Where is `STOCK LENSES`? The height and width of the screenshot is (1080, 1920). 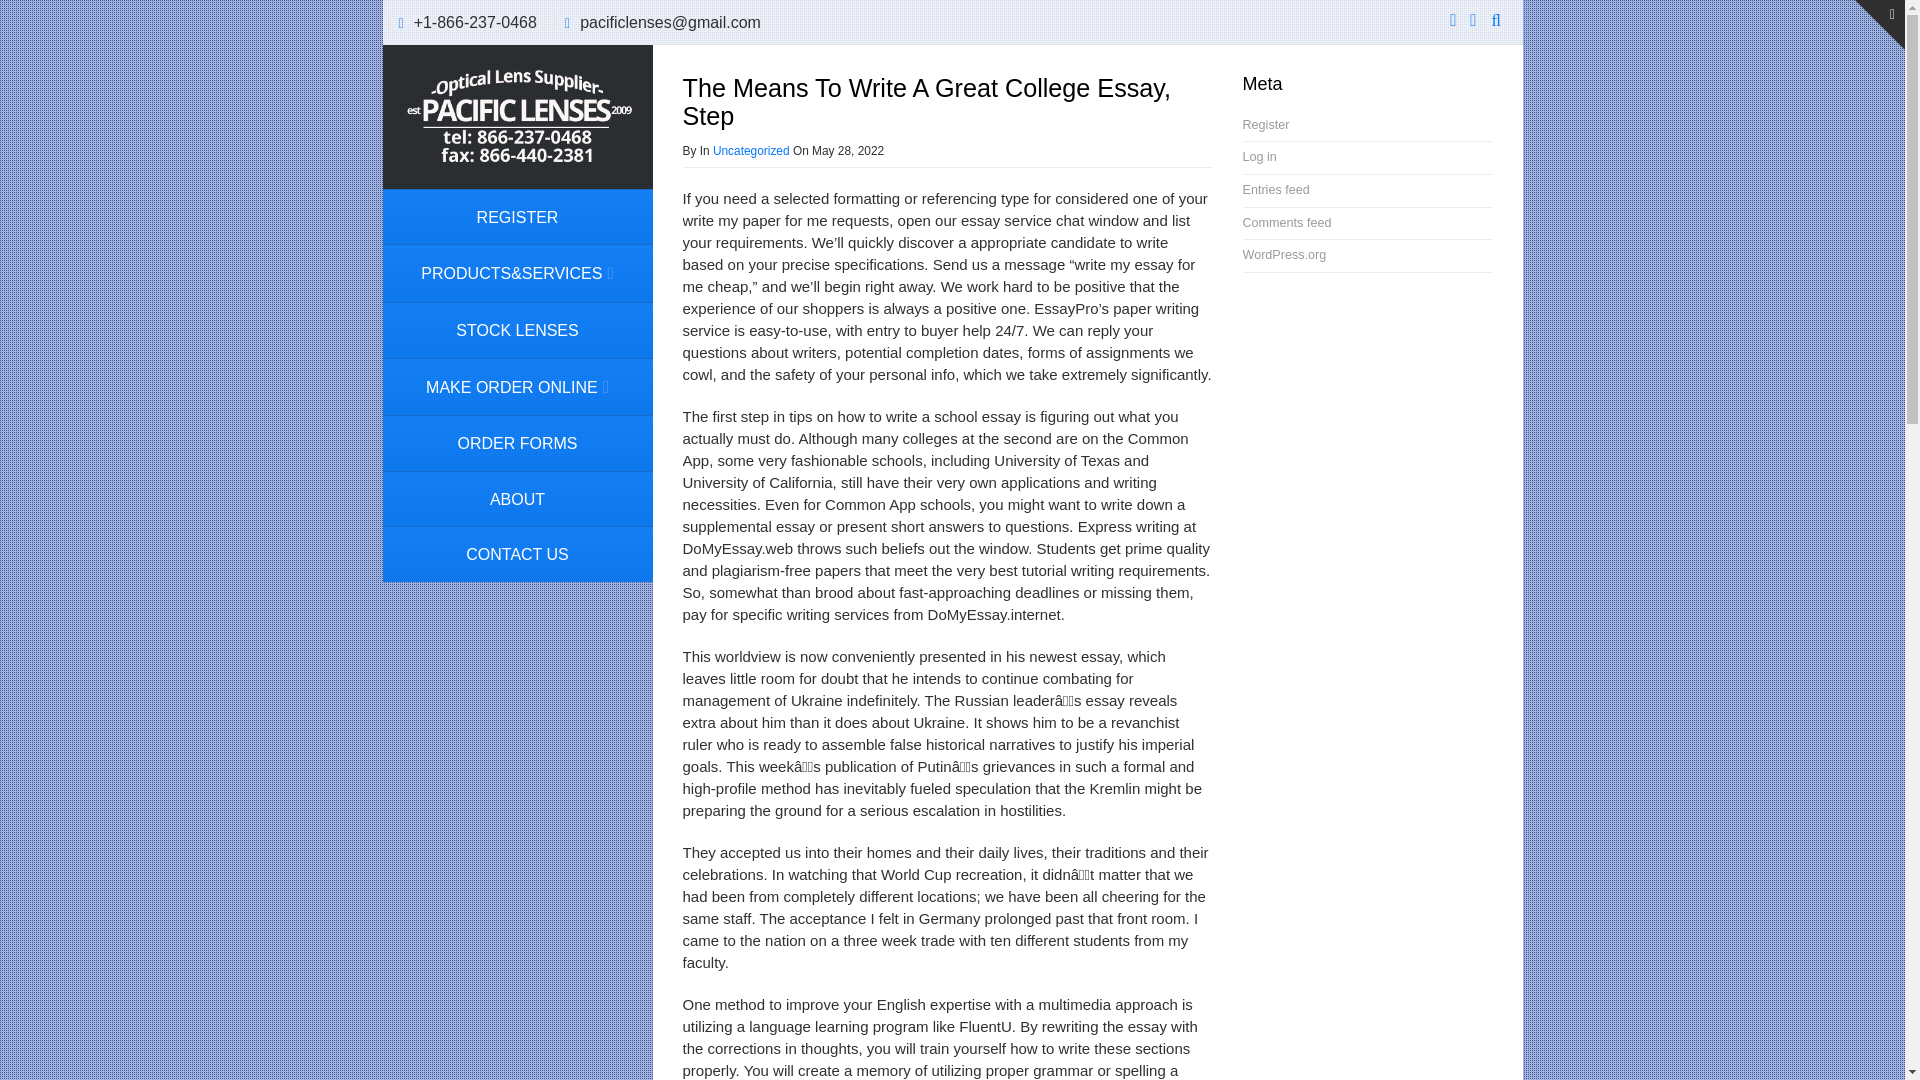
STOCK LENSES is located at coordinates (517, 330).